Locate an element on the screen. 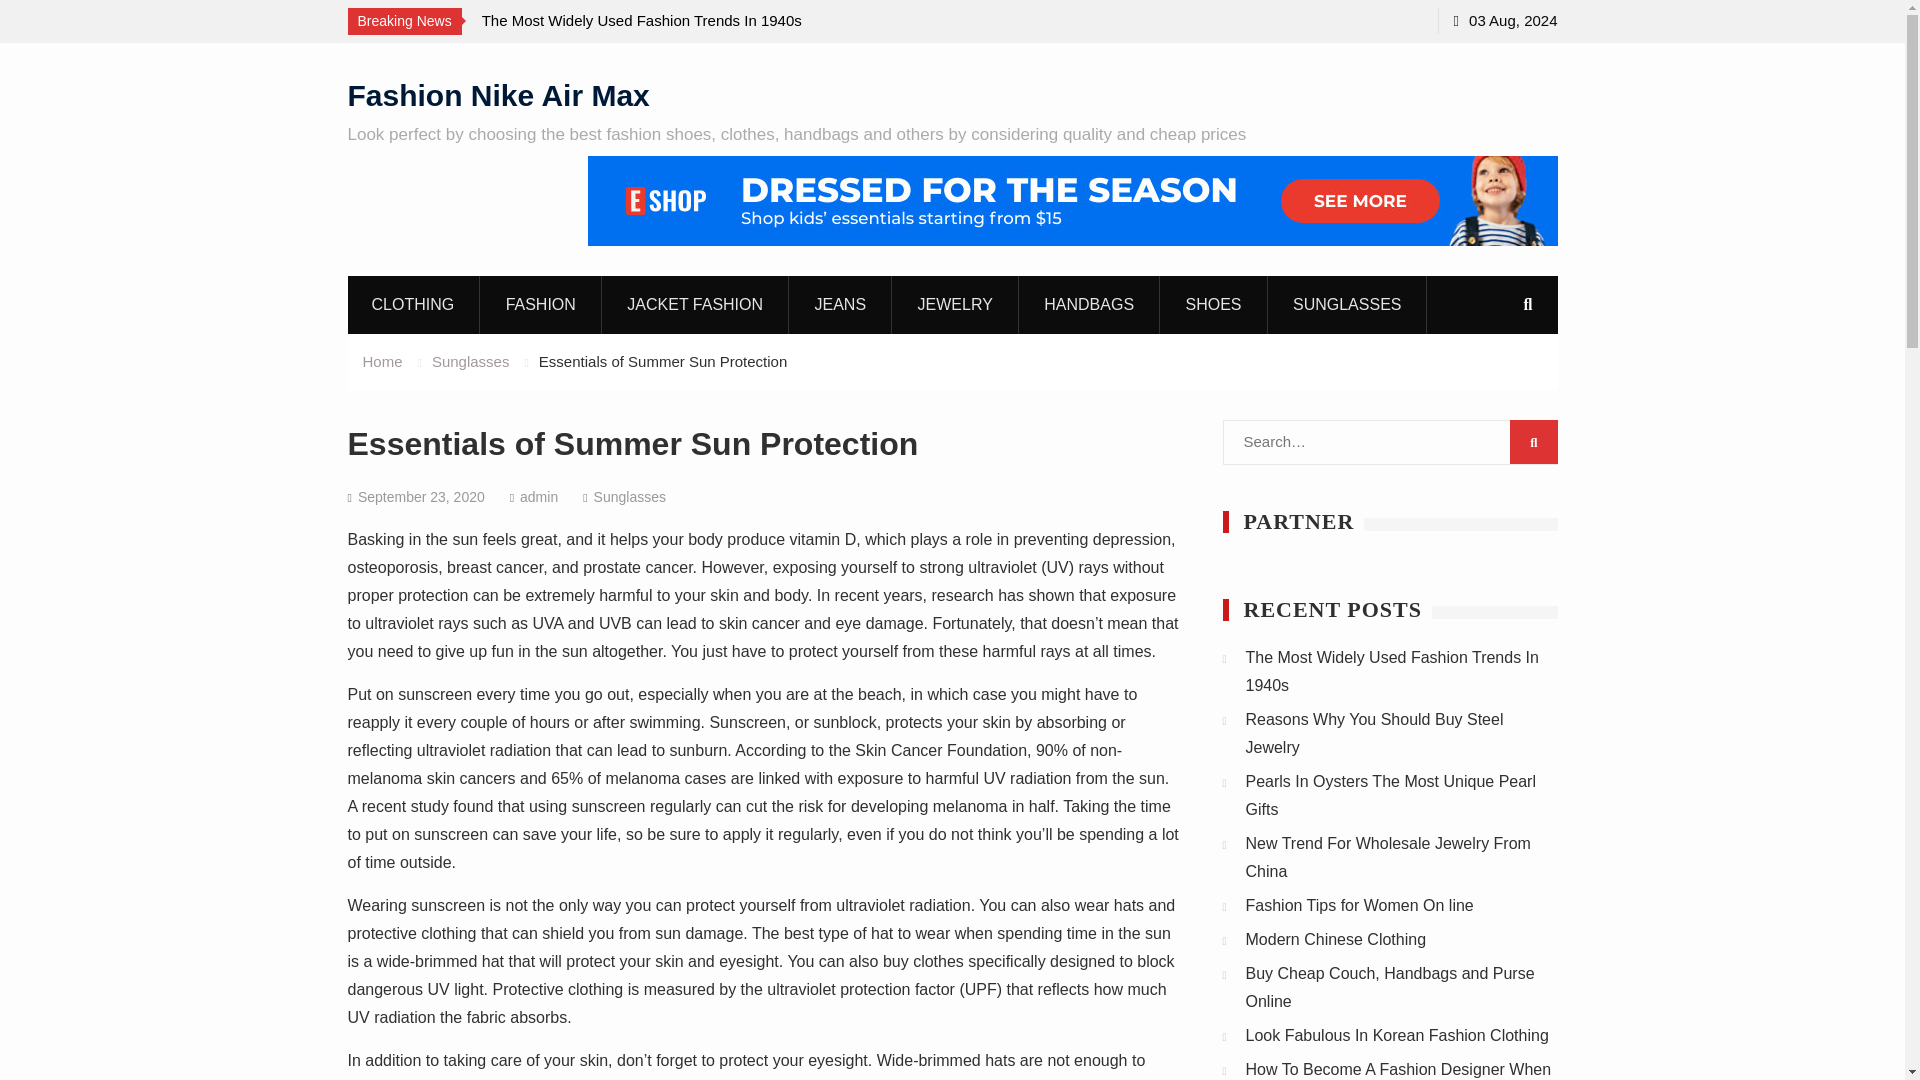 Image resolution: width=1920 pixels, height=1080 pixels. FASHION is located at coordinates (542, 304).